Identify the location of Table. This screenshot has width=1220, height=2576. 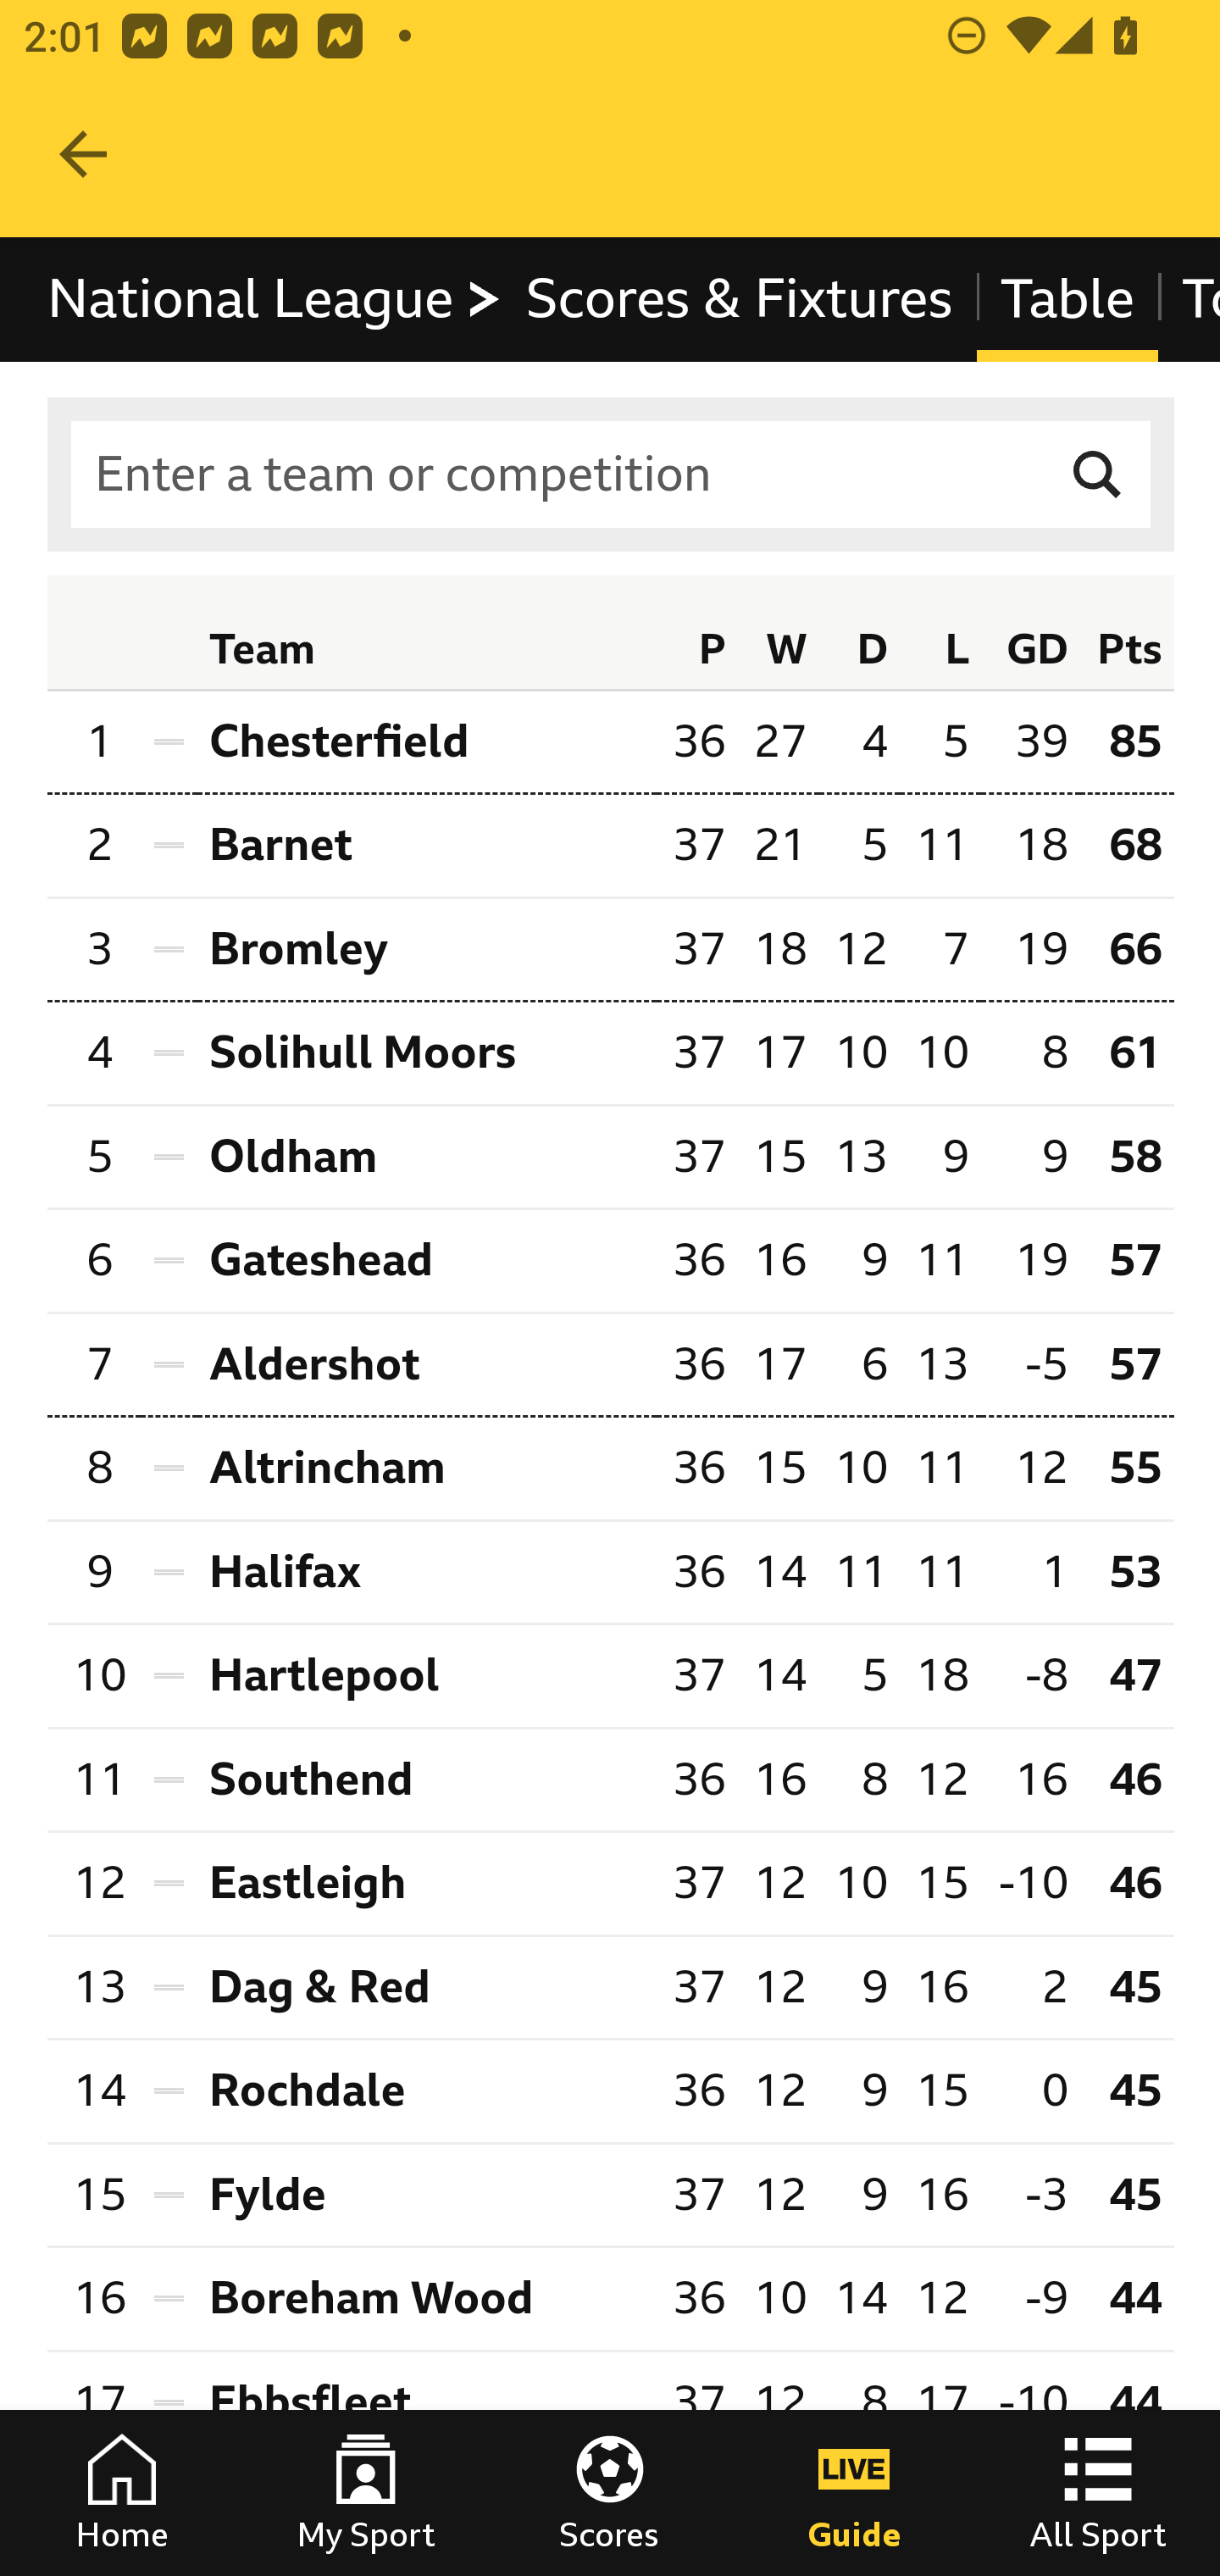
(1067, 298).